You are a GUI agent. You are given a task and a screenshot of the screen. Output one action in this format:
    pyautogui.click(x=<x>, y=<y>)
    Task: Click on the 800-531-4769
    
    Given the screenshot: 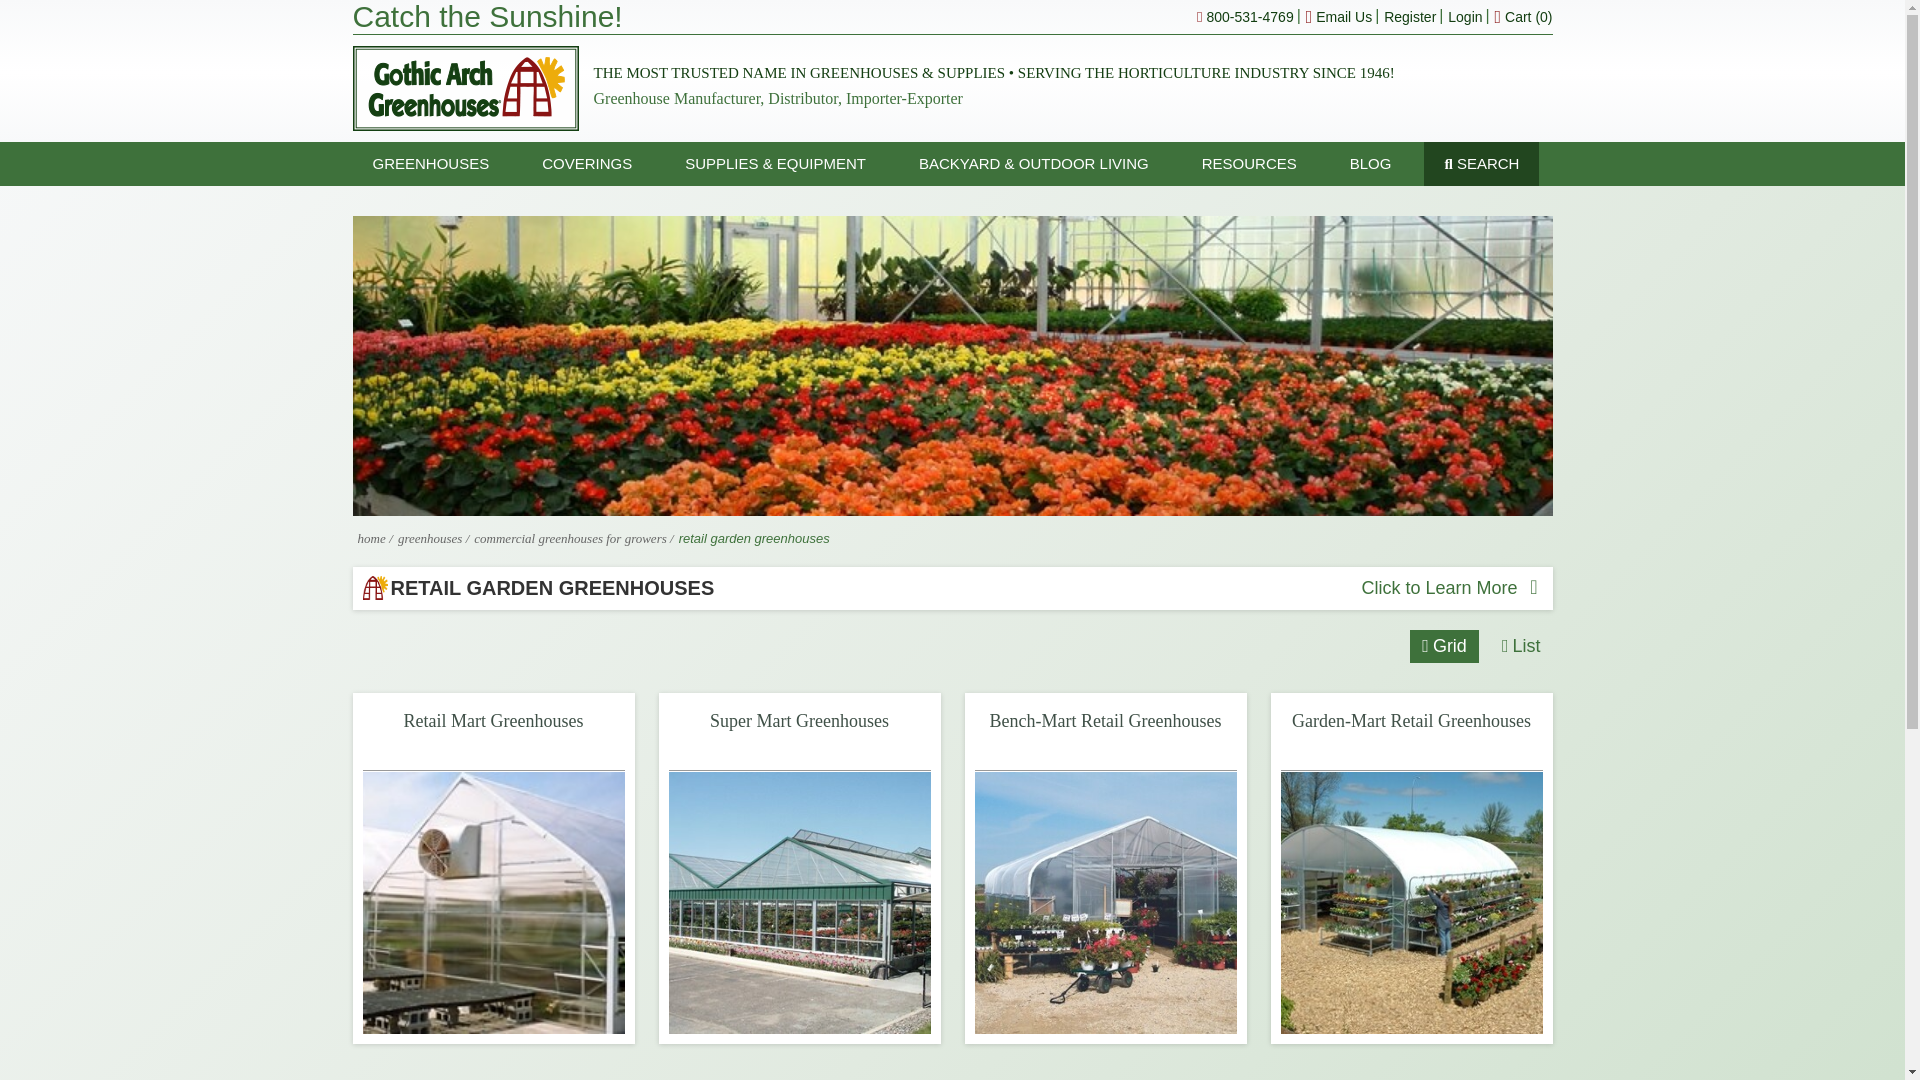 What is the action you would take?
    pyautogui.click(x=1245, y=16)
    